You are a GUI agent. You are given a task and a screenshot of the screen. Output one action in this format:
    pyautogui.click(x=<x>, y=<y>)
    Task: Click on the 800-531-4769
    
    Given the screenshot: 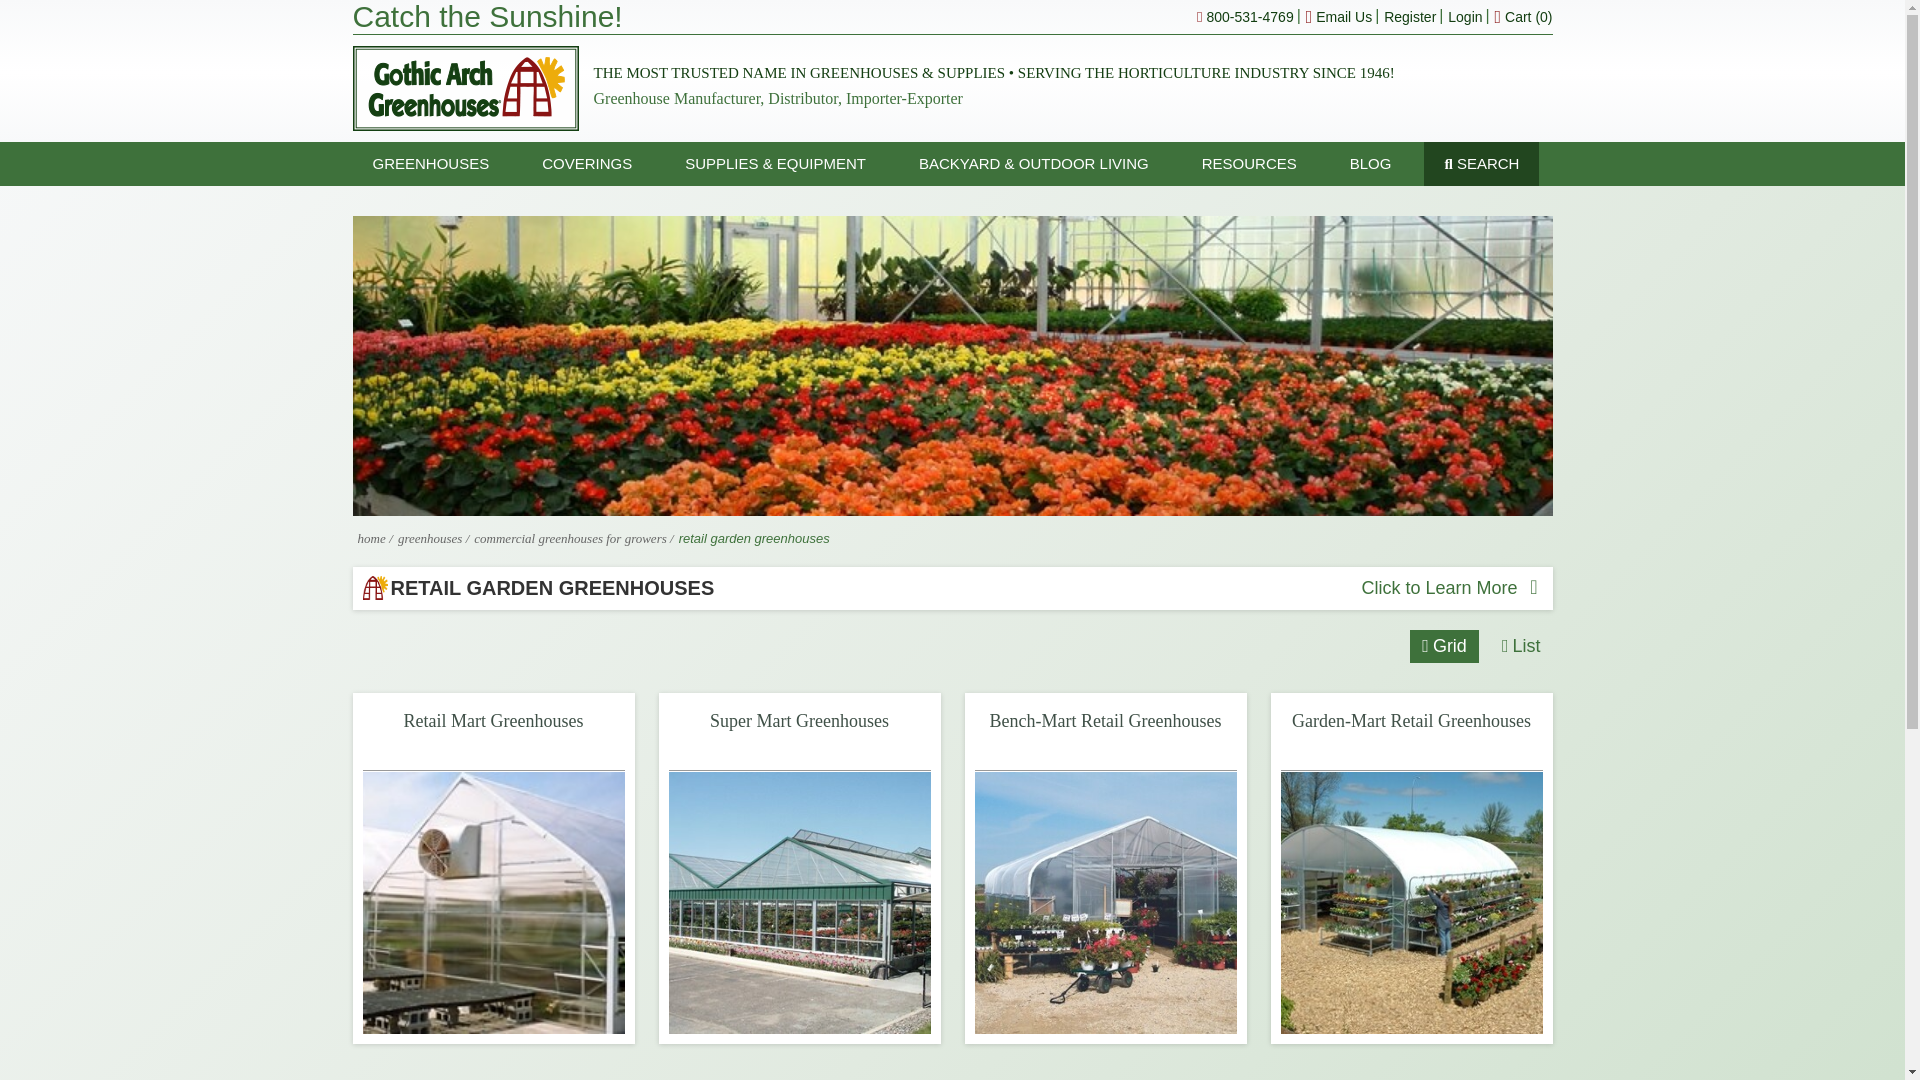 What is the action you would take?
    pyautogui.click(x=1245, y=16)
    